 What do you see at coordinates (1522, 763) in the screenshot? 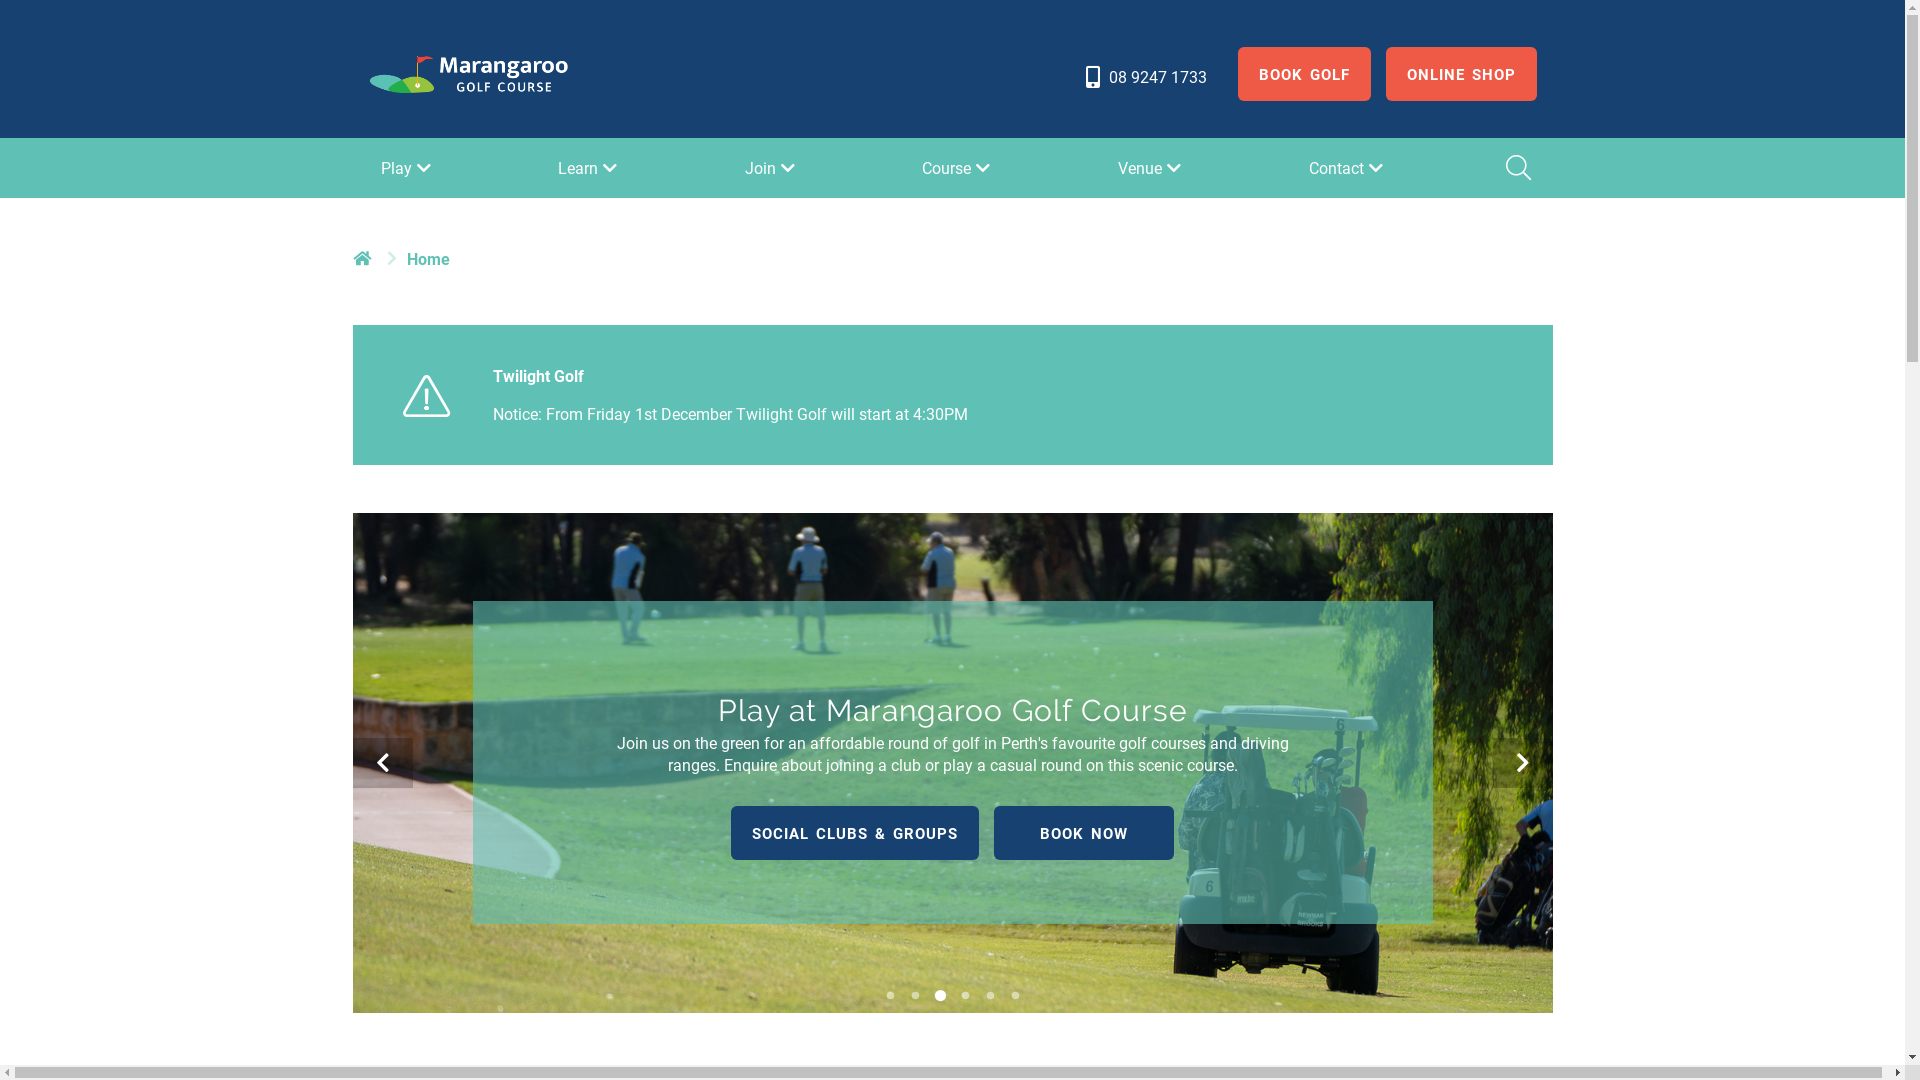
I see `Next` at bounding box center [1522, 763].